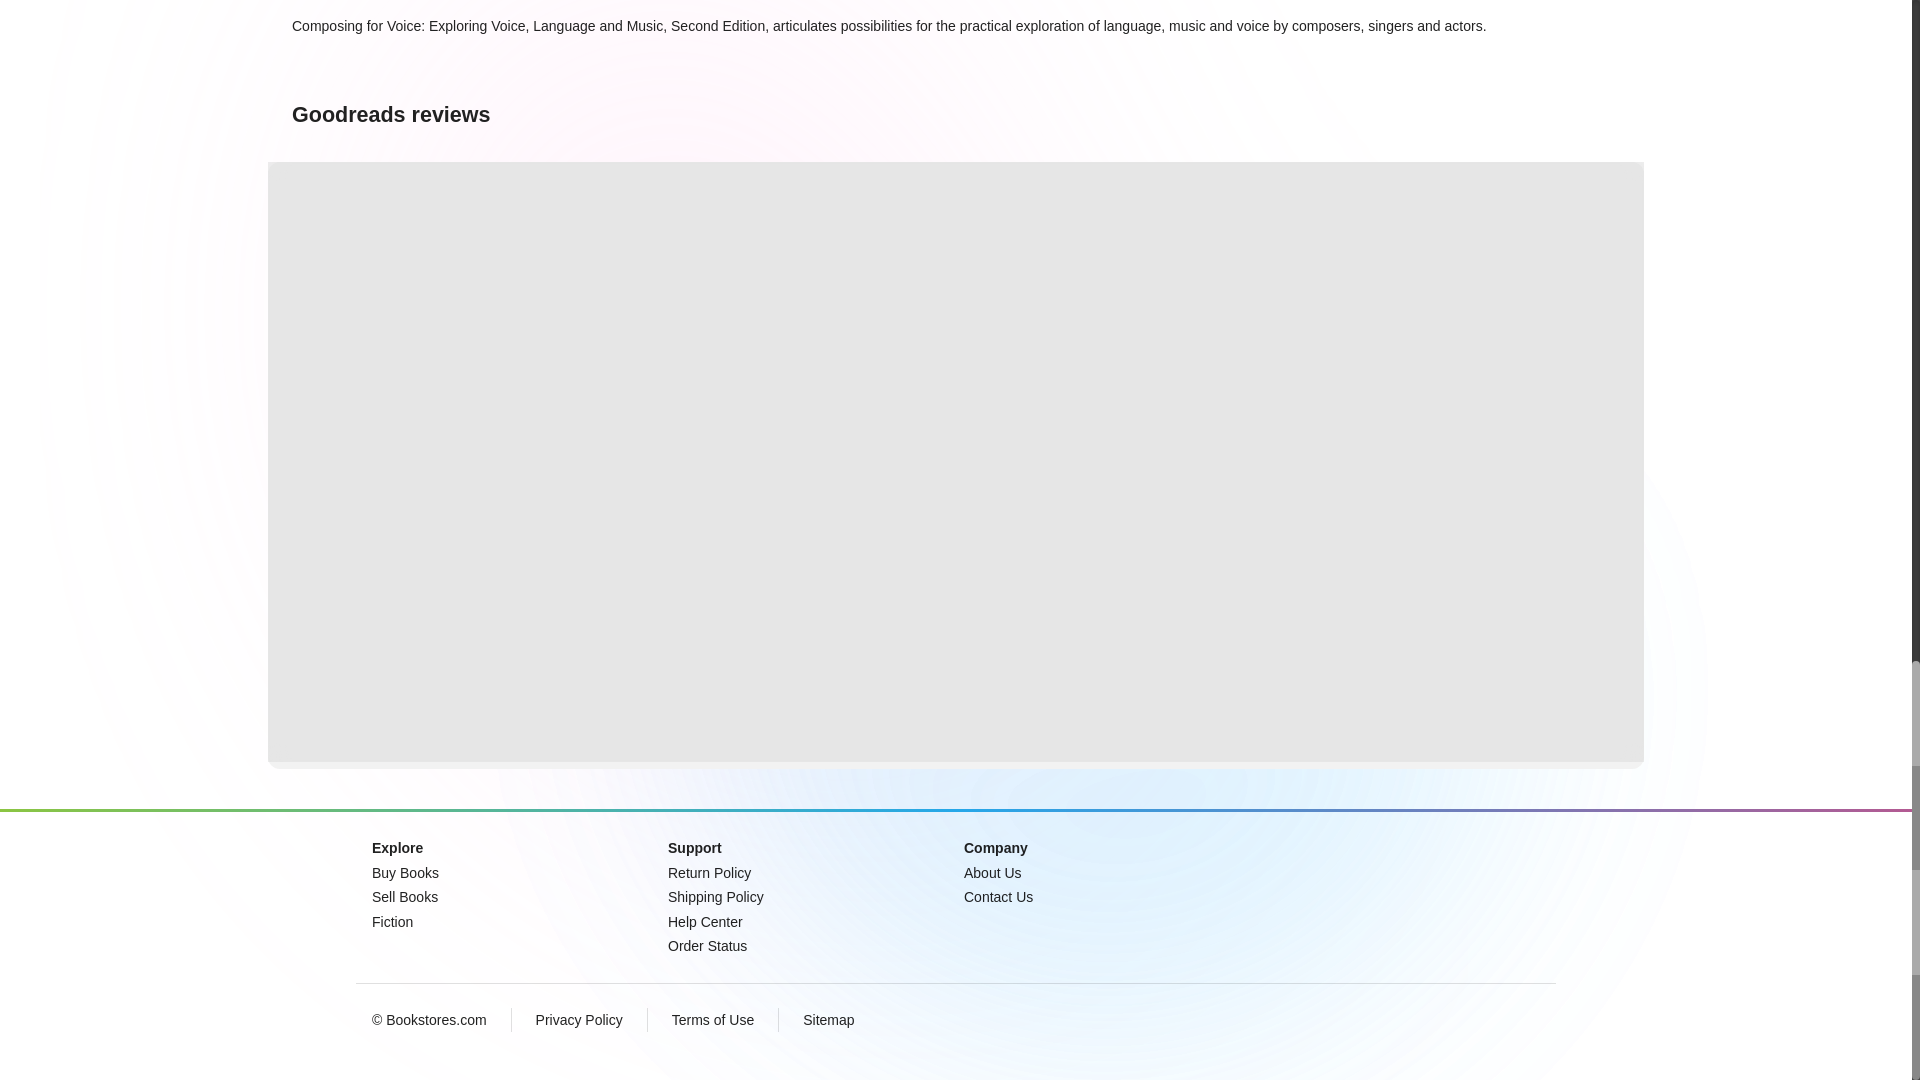 The height and width of the screenshot is (1080, 1920). What do you see at coordinates (706, 921) in the screenshot?
I see `Help Center` at bounding box center [706, 921].